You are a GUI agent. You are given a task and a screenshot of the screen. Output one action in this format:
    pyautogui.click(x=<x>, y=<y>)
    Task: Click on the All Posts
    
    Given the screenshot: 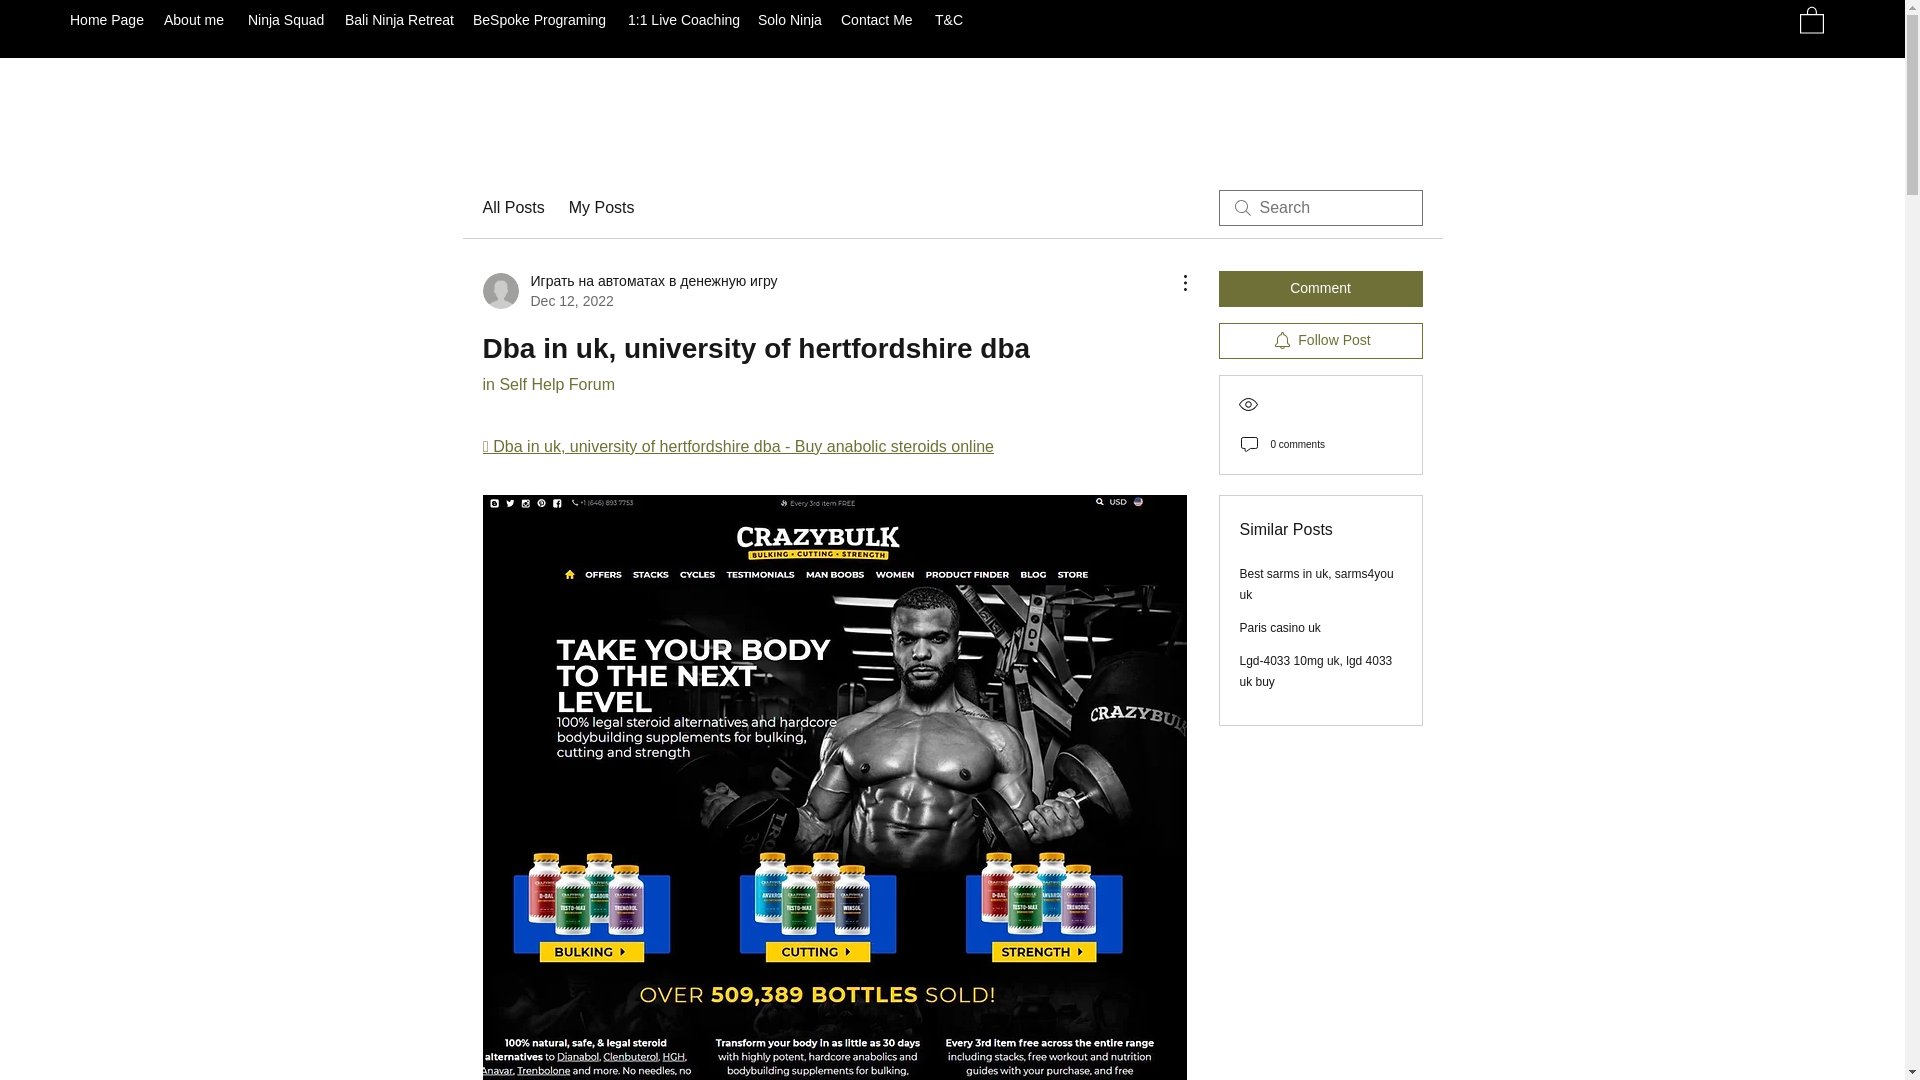 What is the action you would take?
    pyautogui.click(x=512, y=208)
    